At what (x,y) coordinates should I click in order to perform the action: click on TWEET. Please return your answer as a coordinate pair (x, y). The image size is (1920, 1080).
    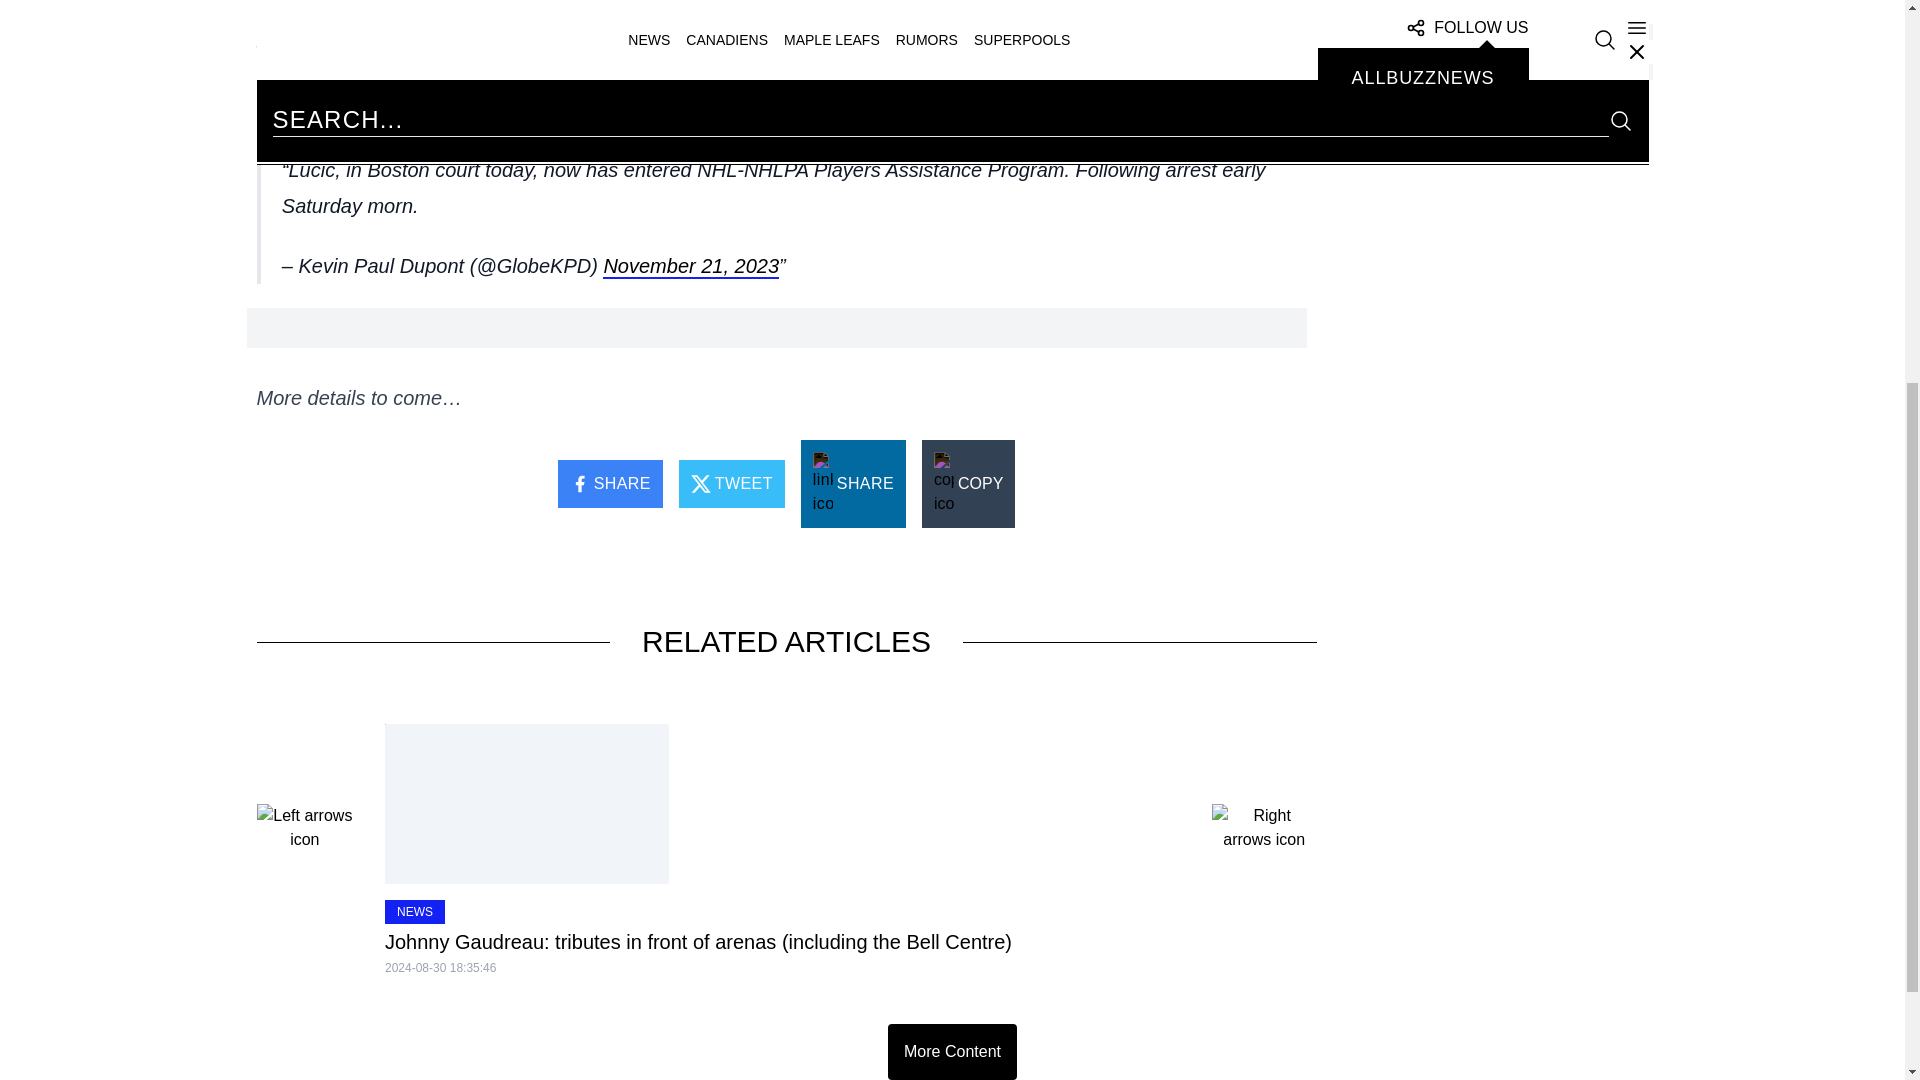
    Looking at the image, I should click on (732, 484).